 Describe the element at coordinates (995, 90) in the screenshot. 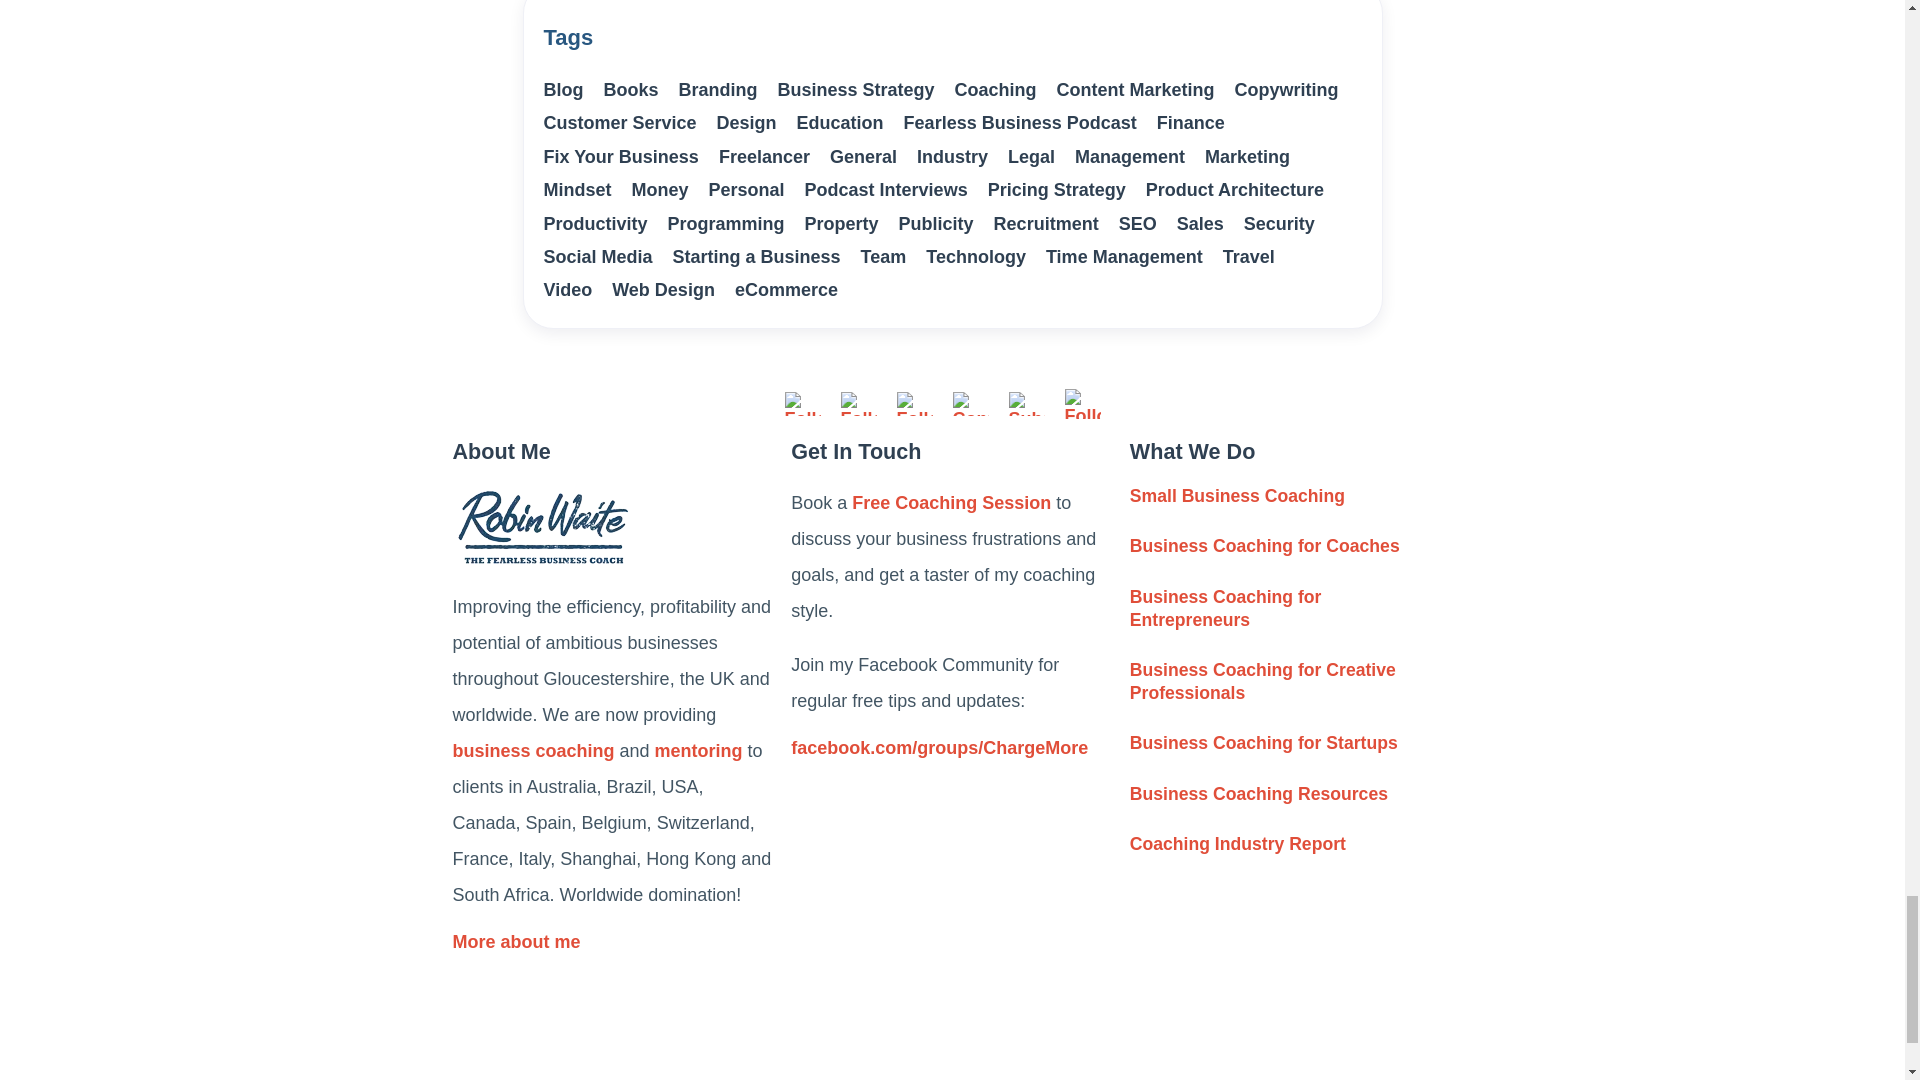

I see `Coaching` at that location.